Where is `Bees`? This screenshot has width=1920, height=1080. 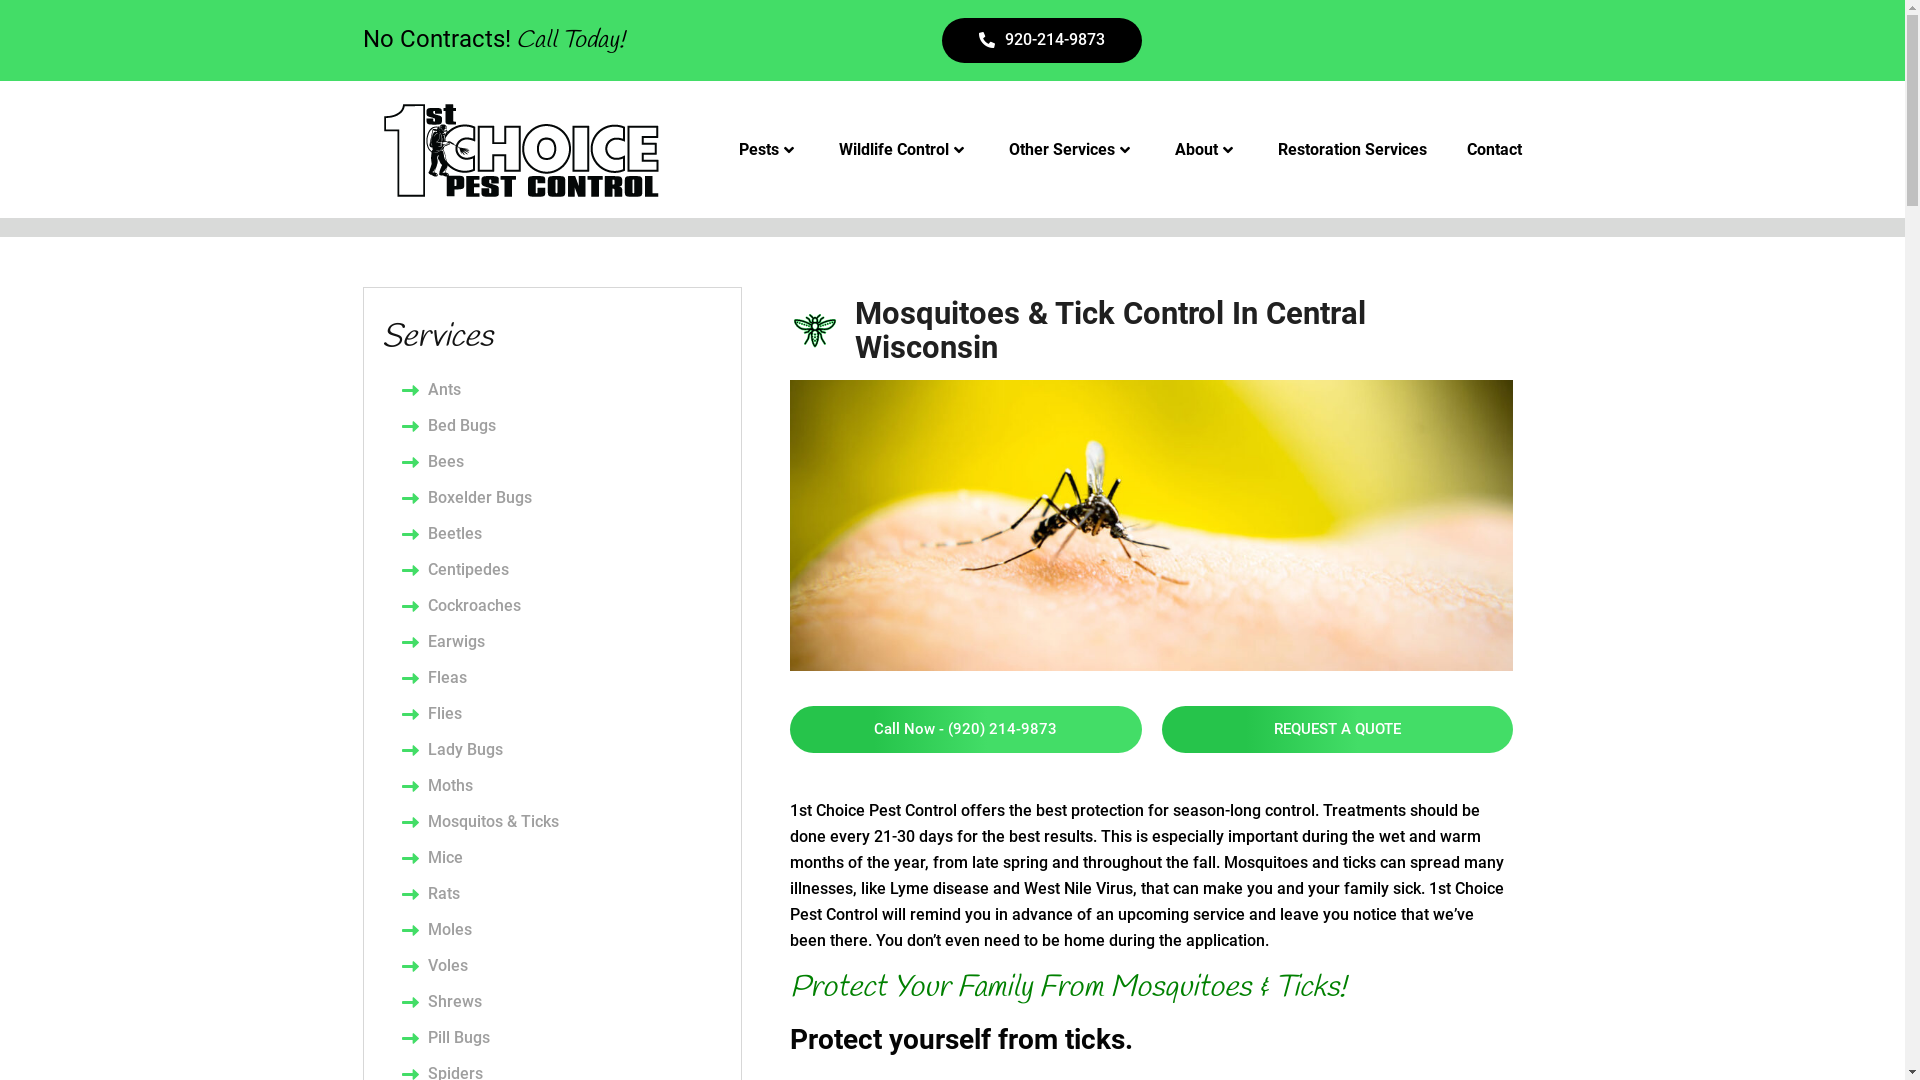 Bees is located at coordinates (562, 462).